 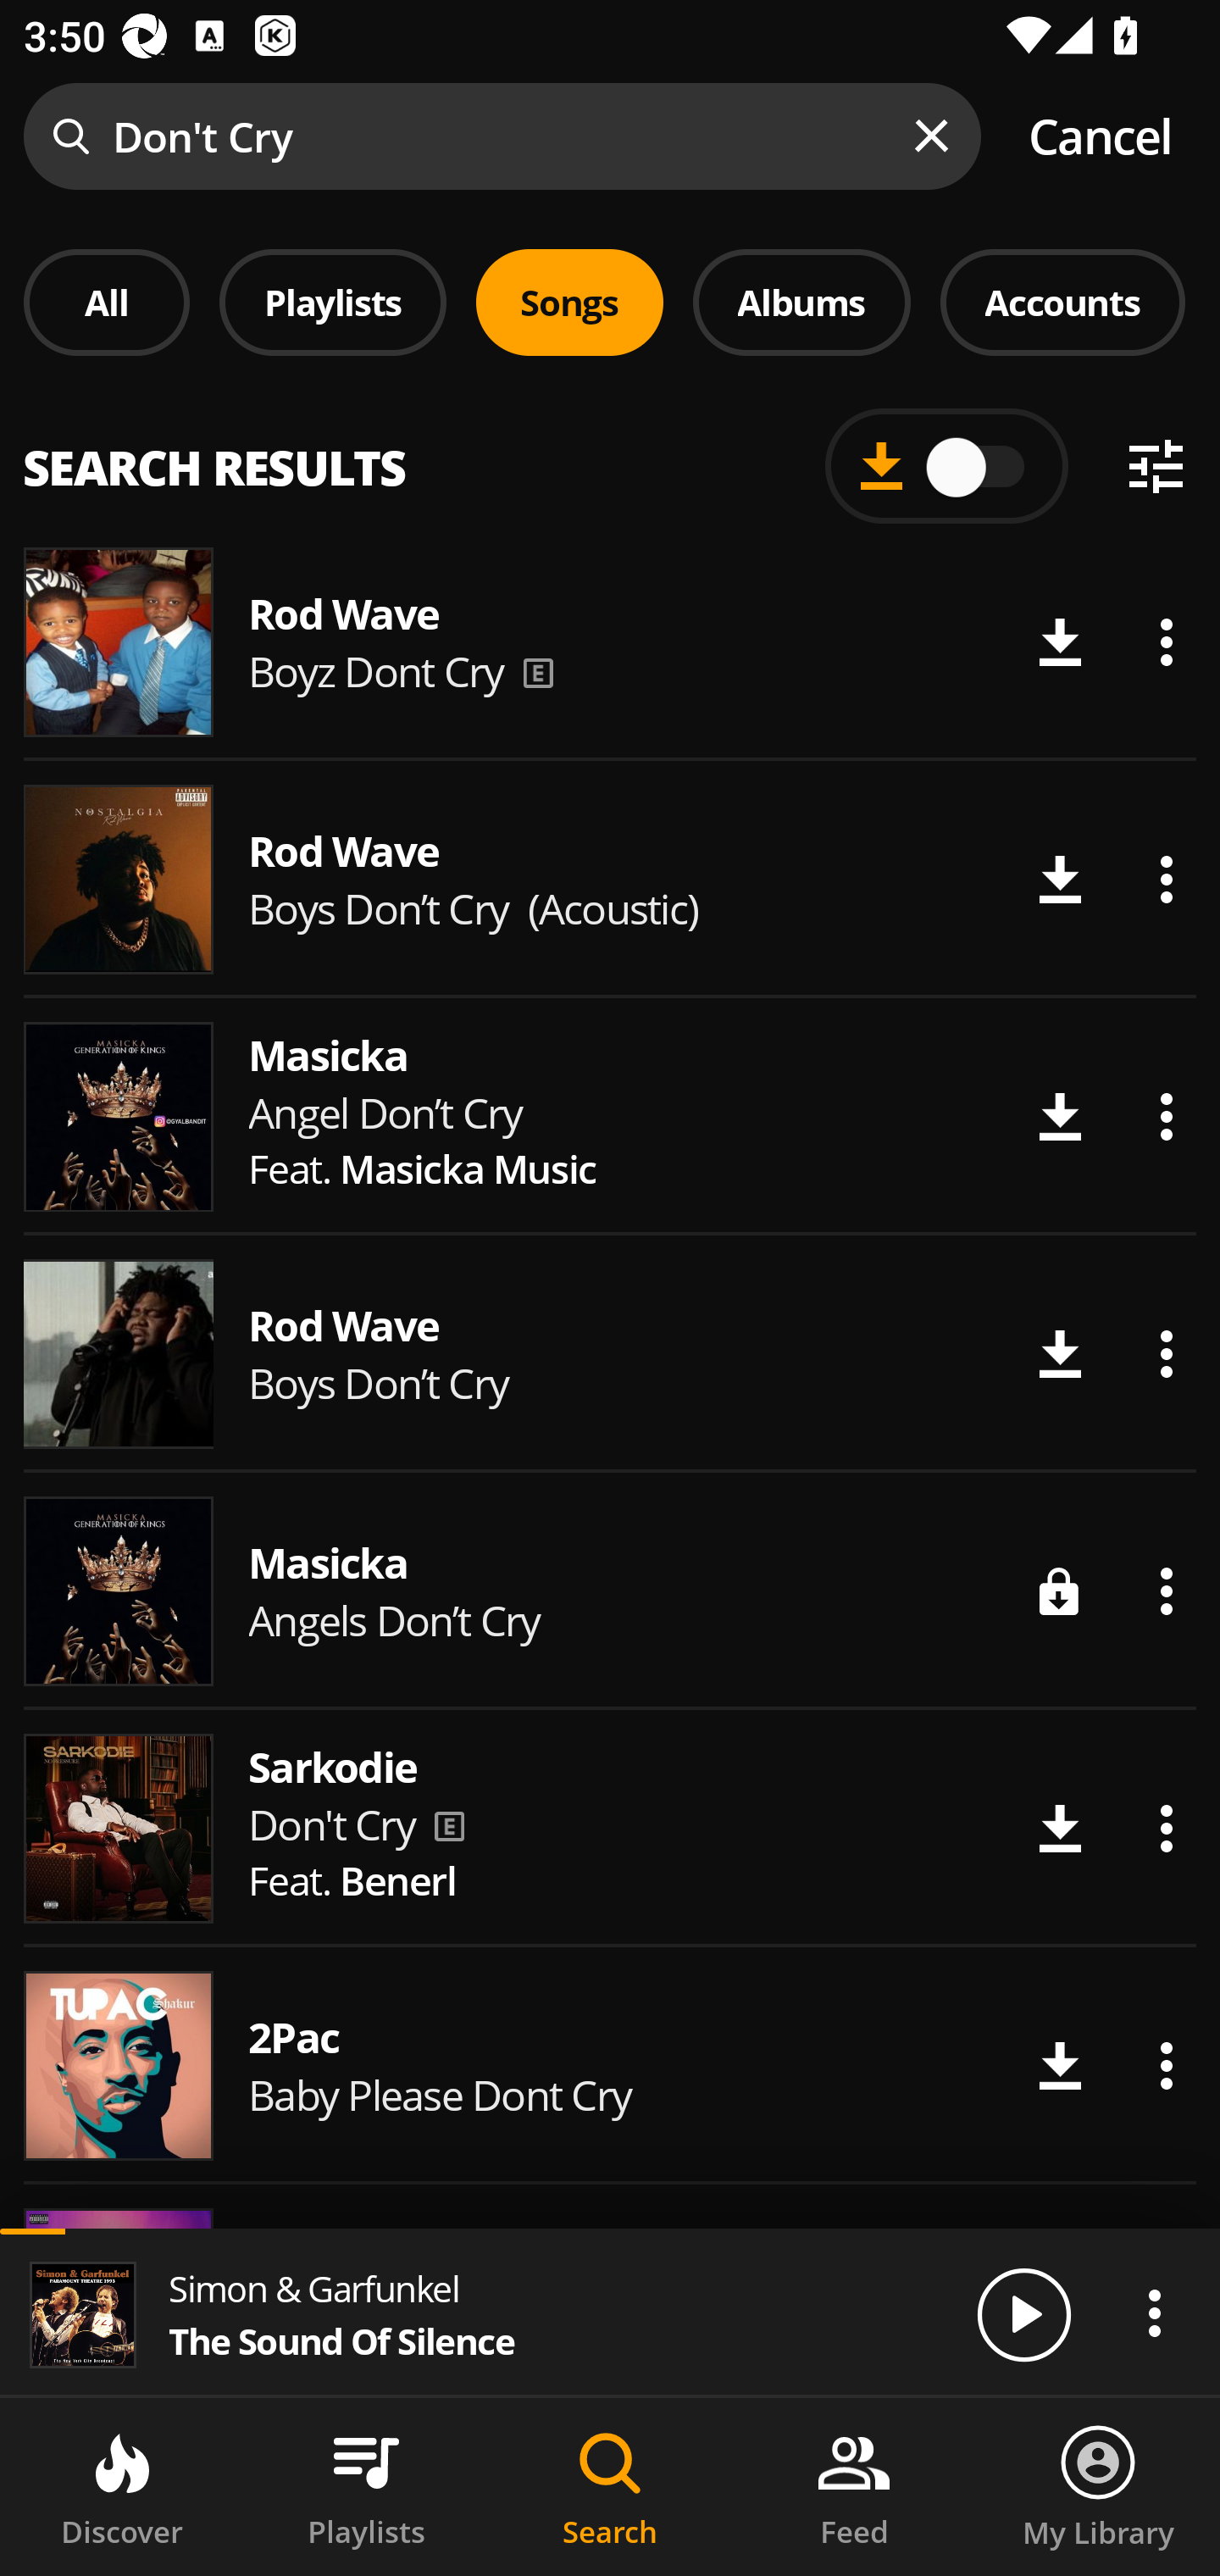 What do you see at coordinates (366, 2487) in the screenshot?
I see `Playlists` at bounding box center [366, 2487].